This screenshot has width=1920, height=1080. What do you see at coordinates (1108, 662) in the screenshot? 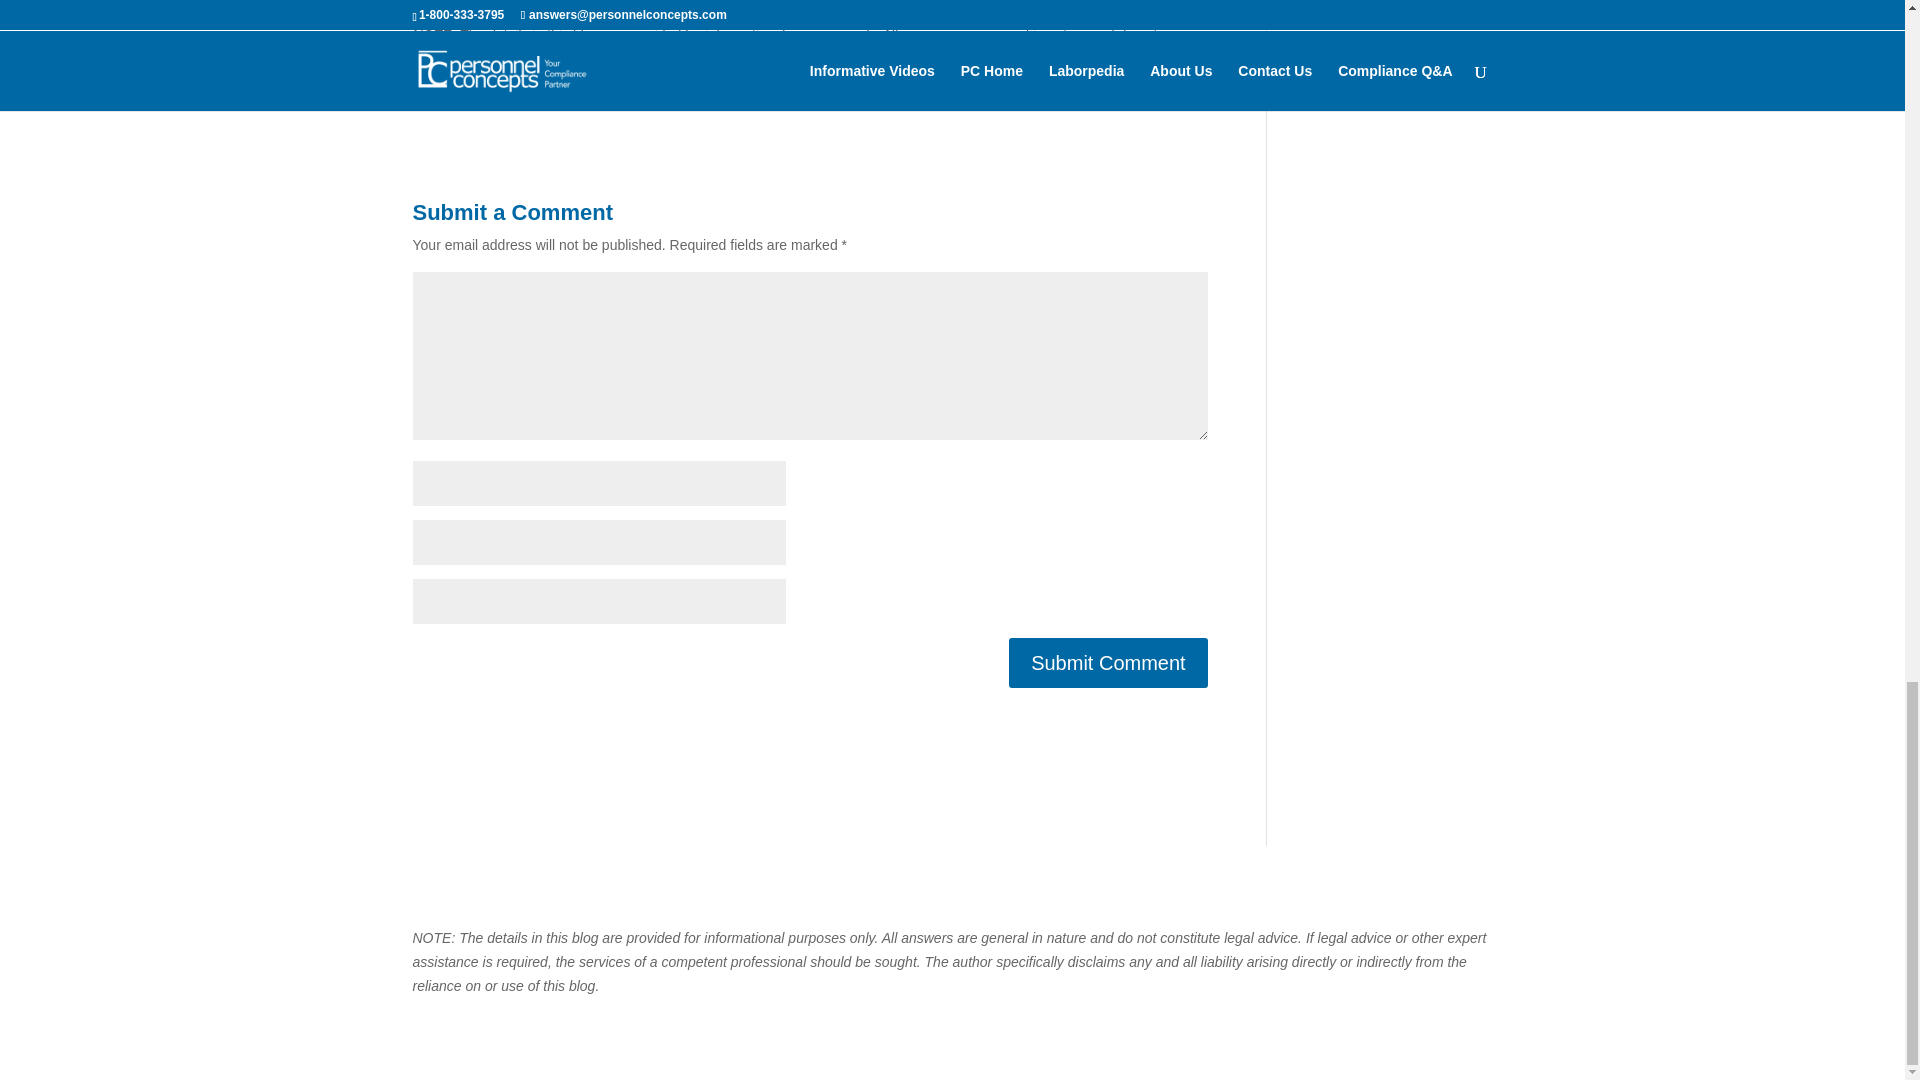
I see `Submit Comment` at bounding box center [1108, 662].